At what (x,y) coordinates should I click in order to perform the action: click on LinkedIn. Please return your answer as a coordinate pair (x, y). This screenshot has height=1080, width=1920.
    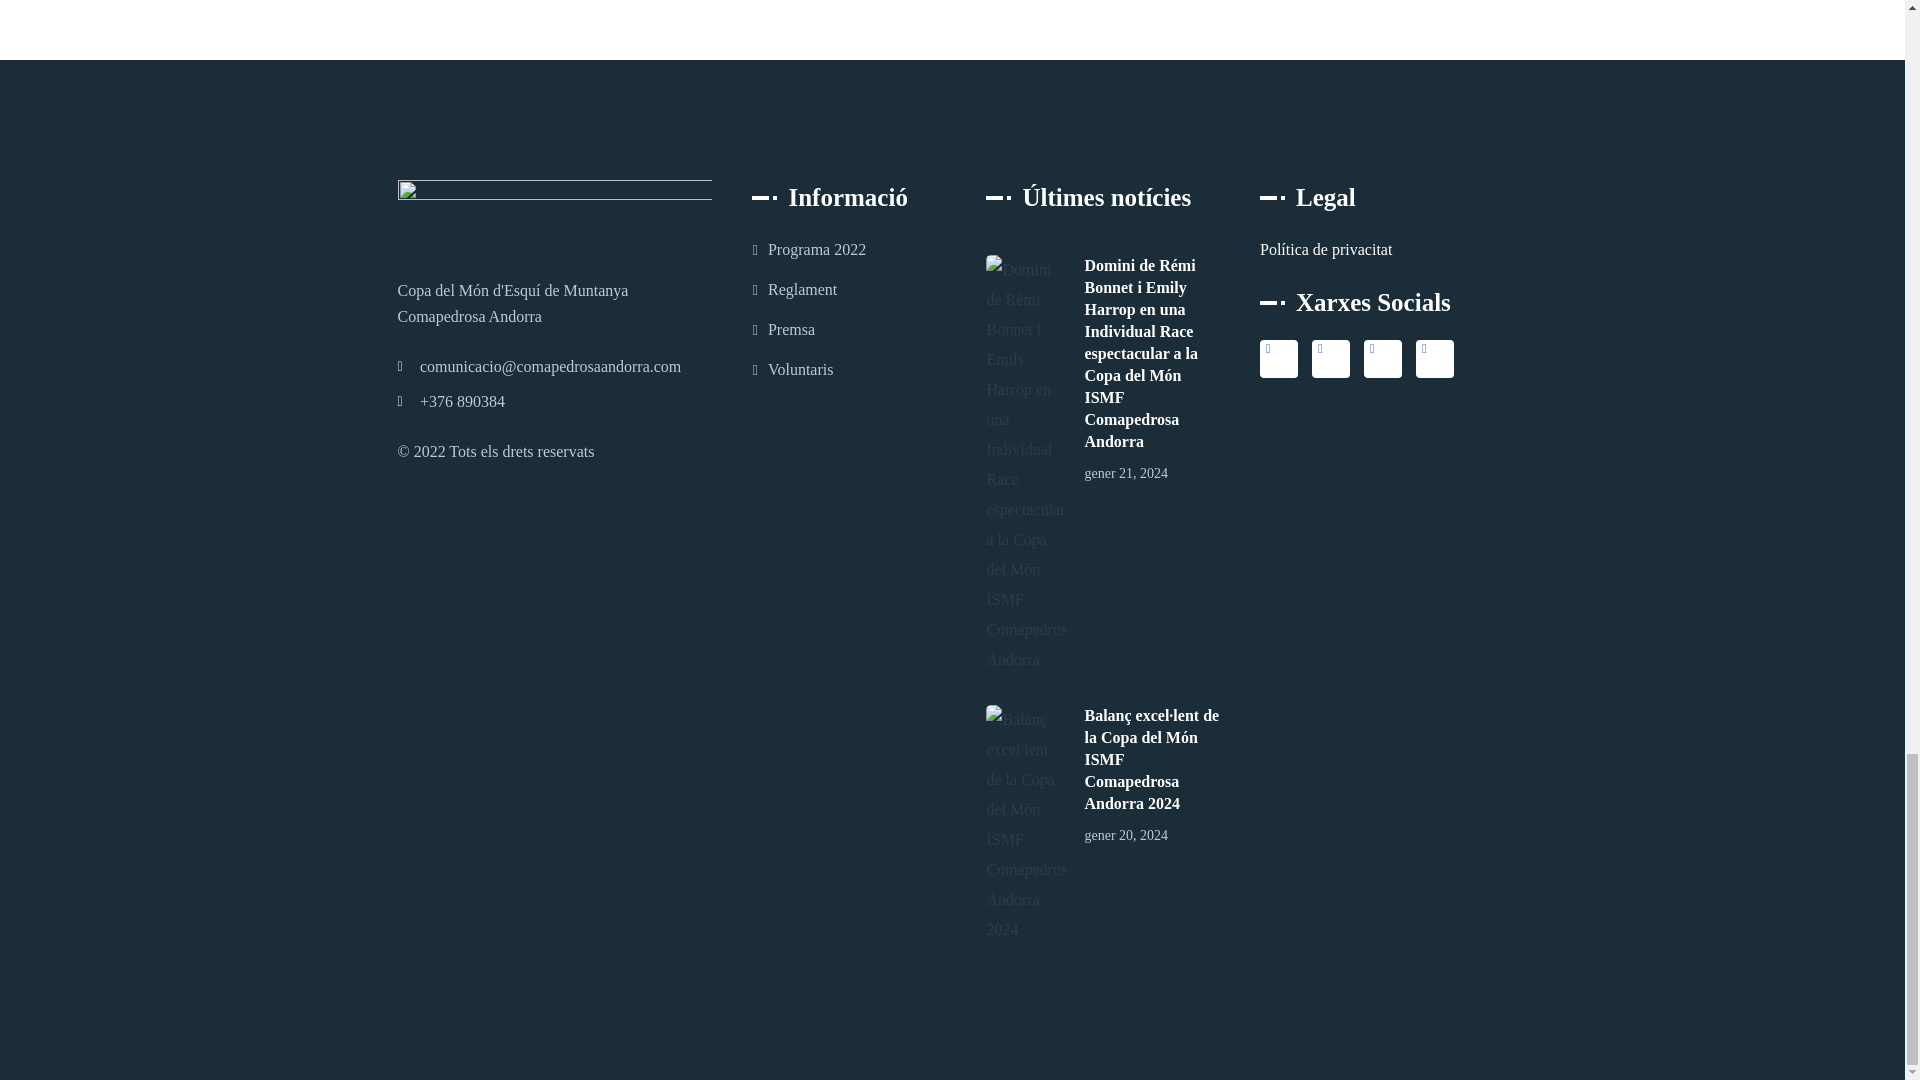
    Looking at the image, I should click on (1382, 359).